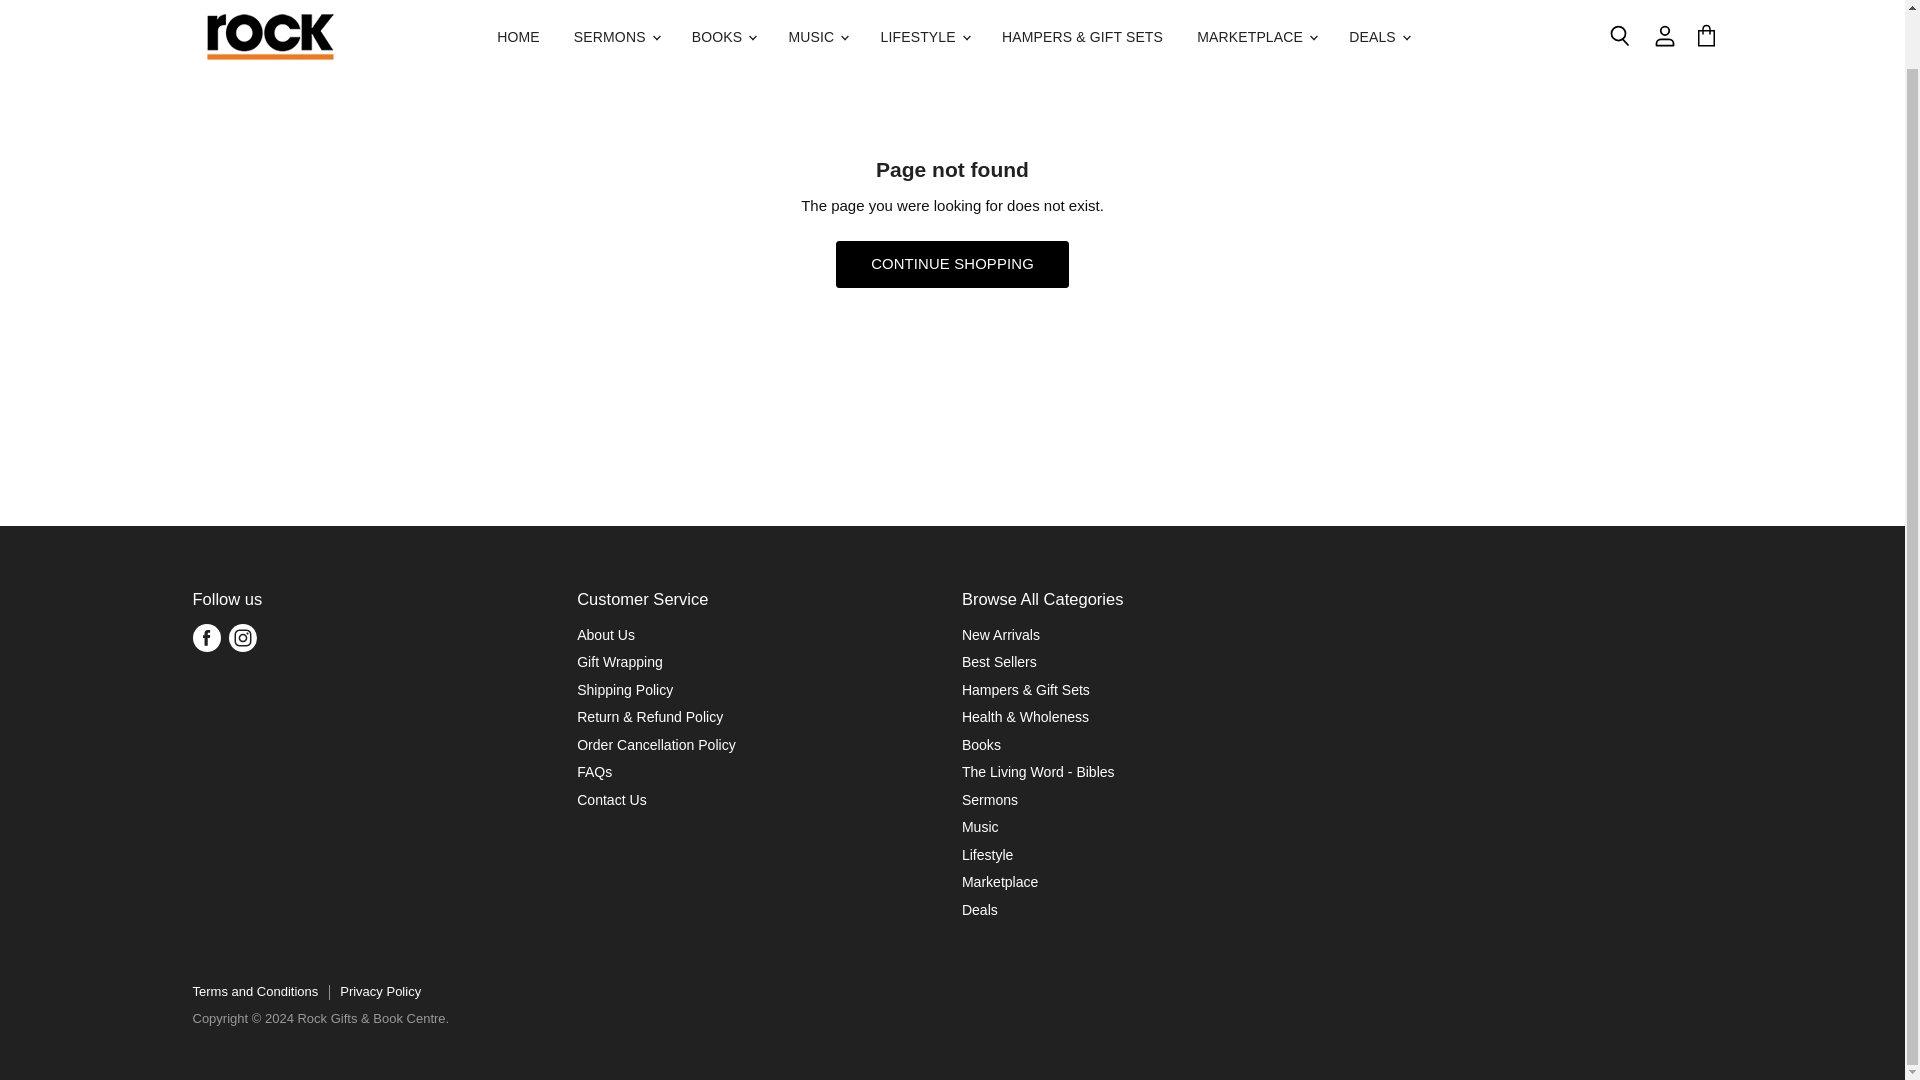  What do you see at coordinates (206, 637) in the screenshot?
I see `Facebook` at bounding box center [206, 637].